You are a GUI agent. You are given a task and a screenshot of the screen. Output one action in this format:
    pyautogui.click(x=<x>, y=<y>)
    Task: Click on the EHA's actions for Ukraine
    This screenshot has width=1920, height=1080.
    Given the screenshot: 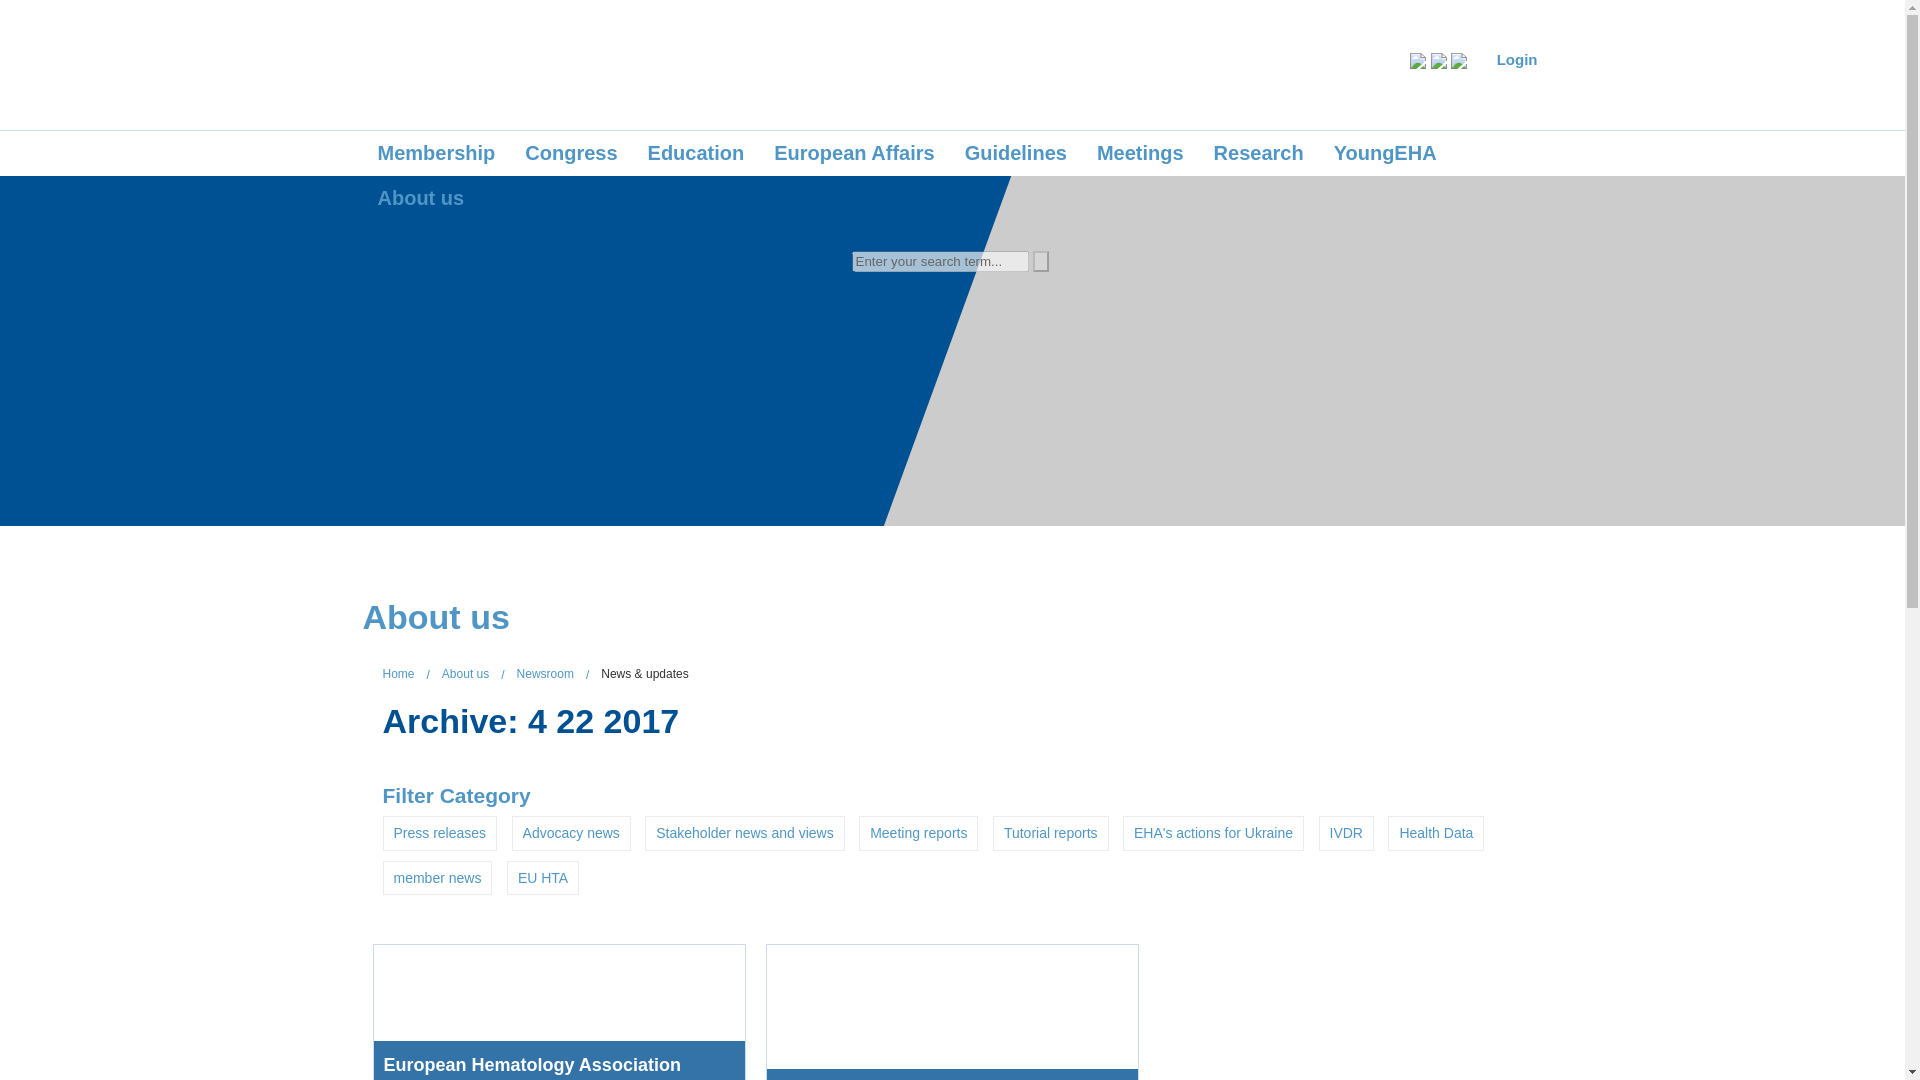 What is the action you would take?
    pyautogui.click(x=1213, y=832)
    